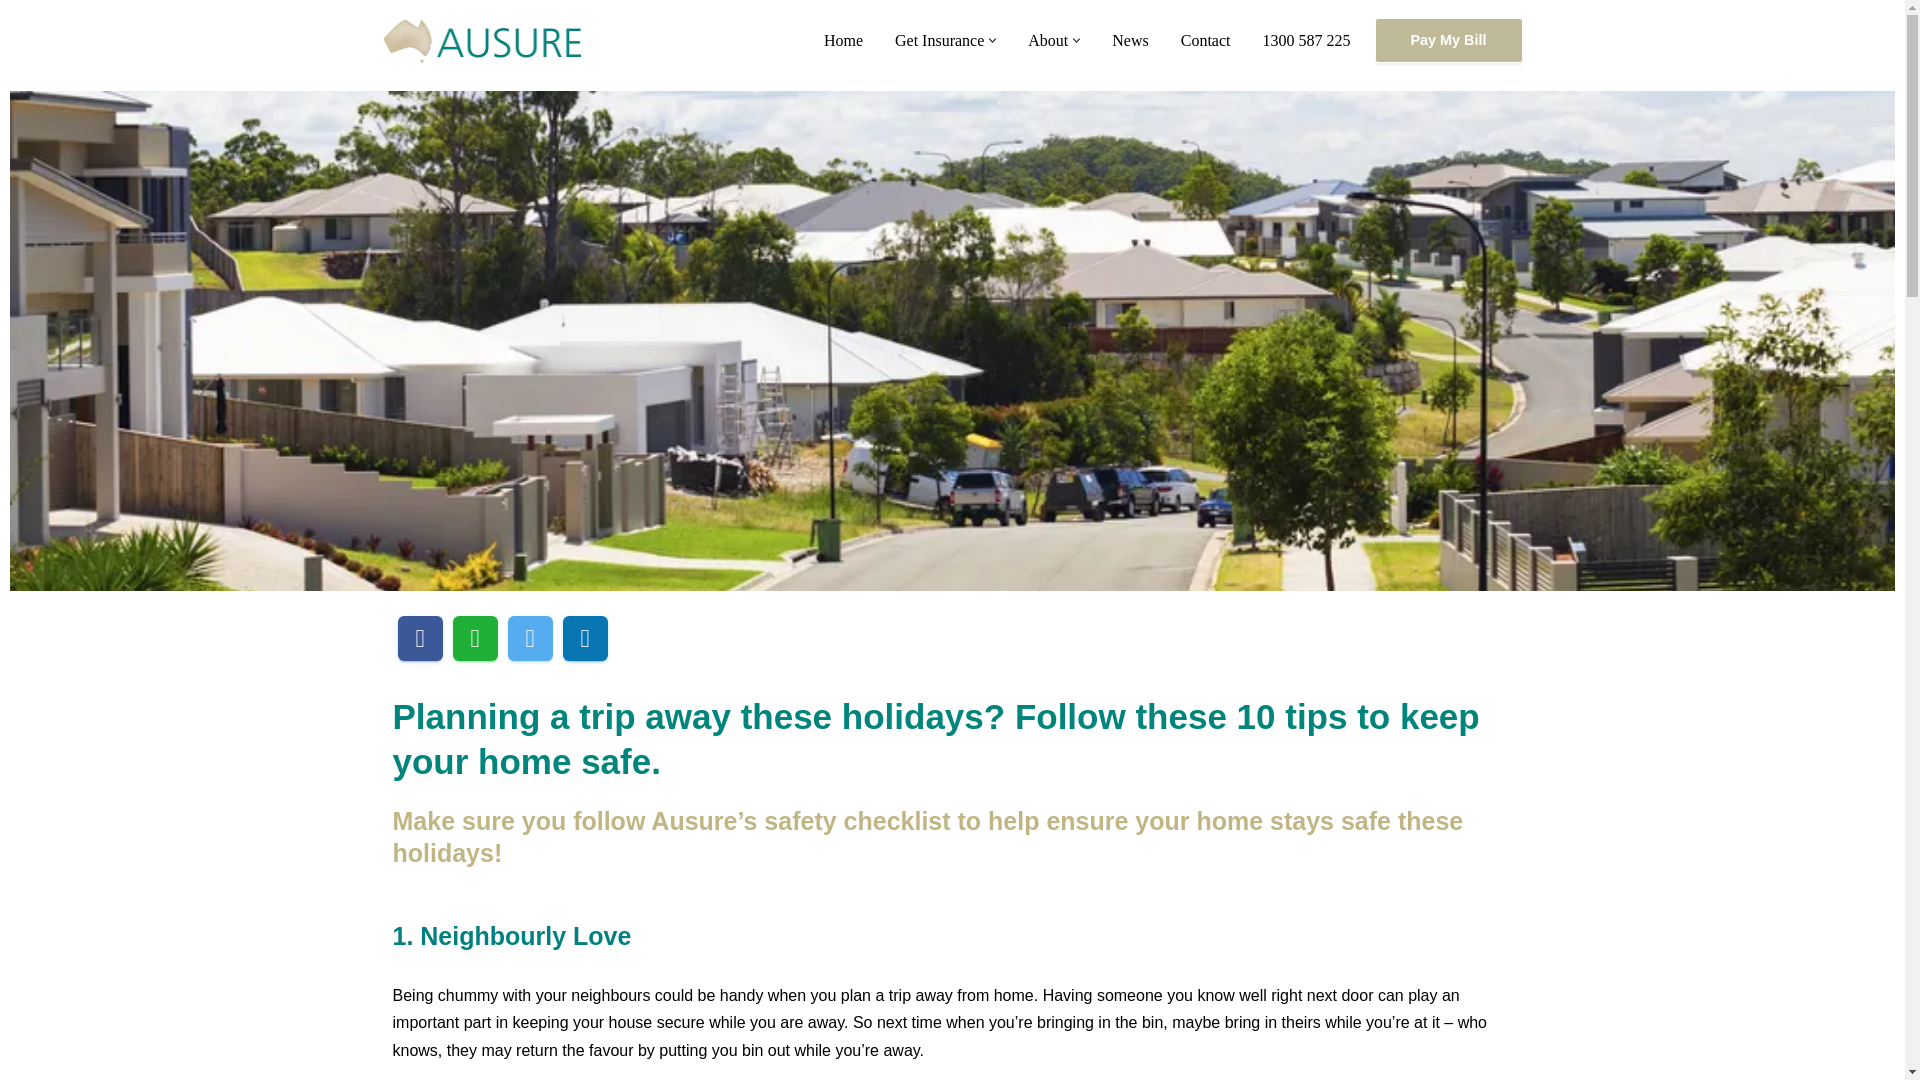  What do you see at coordinates (1130, 40) in the screenshot?
I see `News` at bounding box center [1130, 40].